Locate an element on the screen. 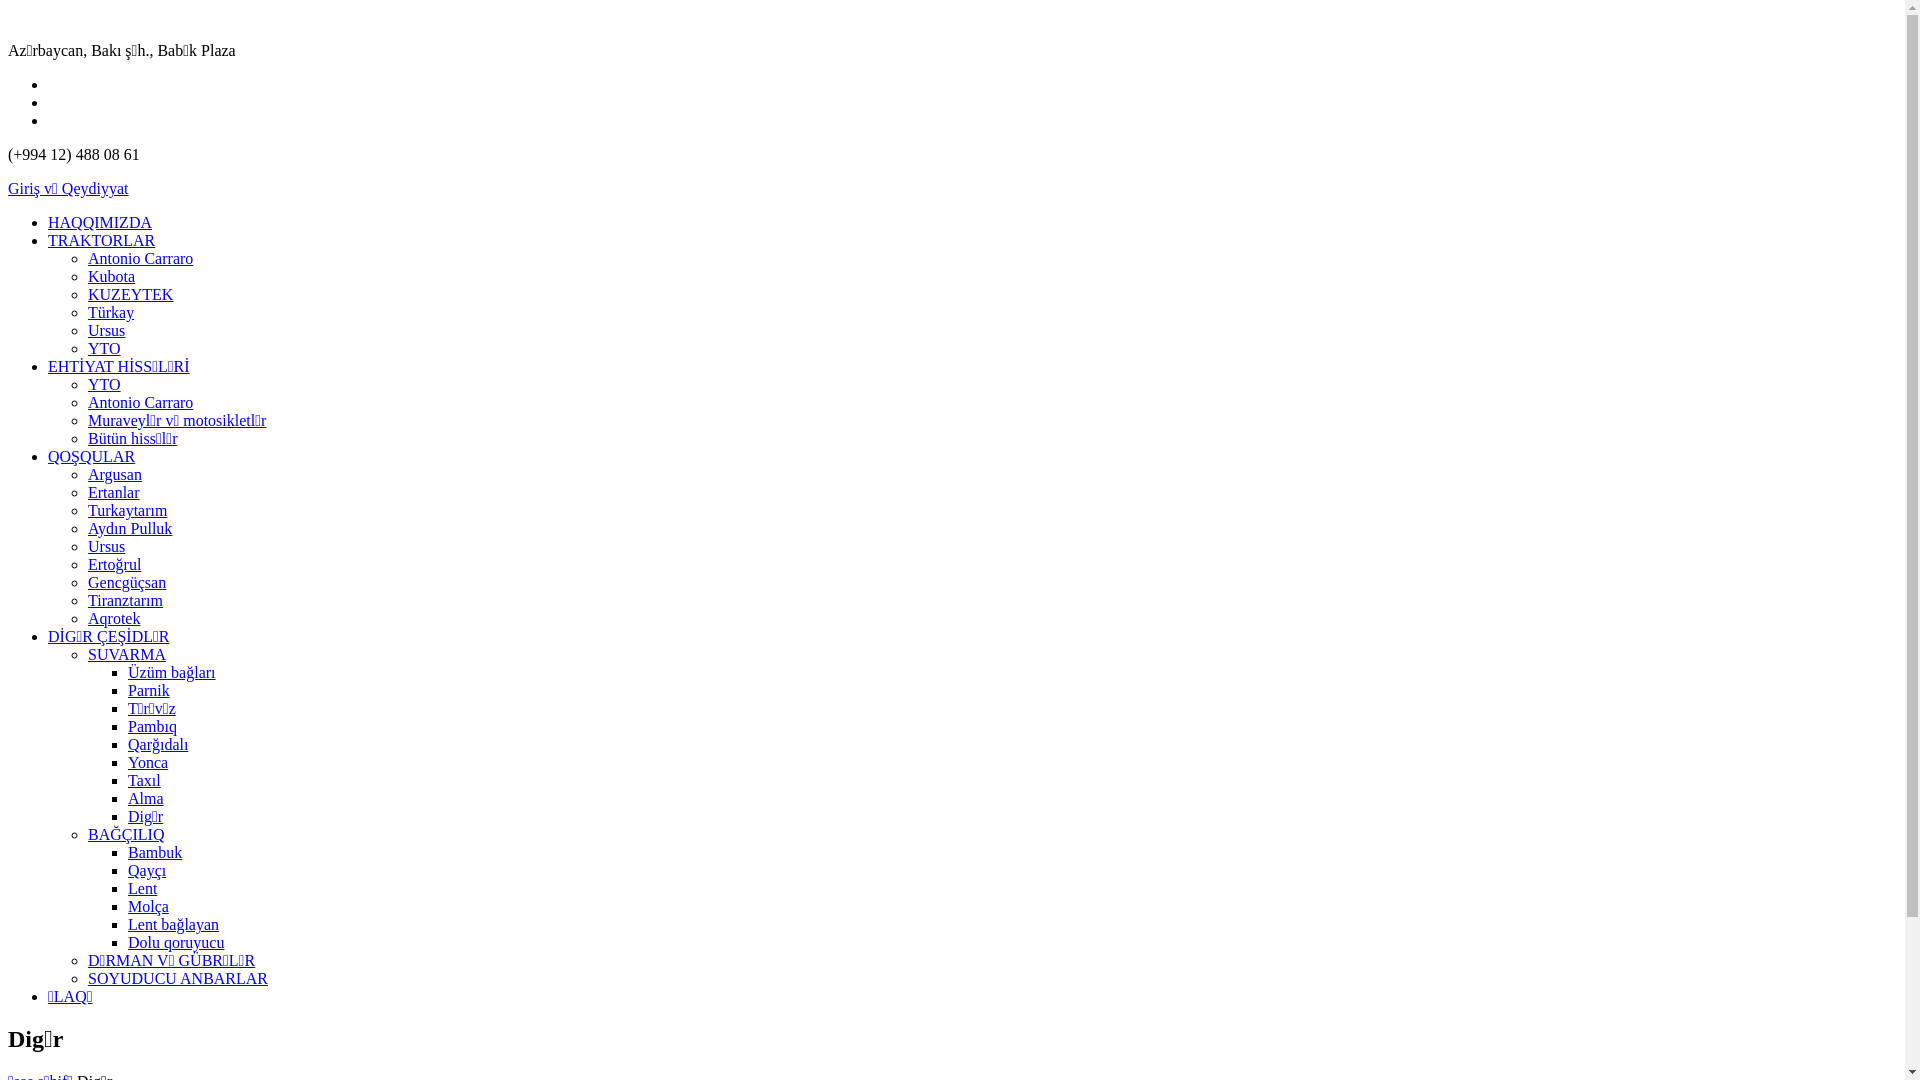 This screenshot has height=1080, width=1920. Ursus is located at coordinates (106, 330).